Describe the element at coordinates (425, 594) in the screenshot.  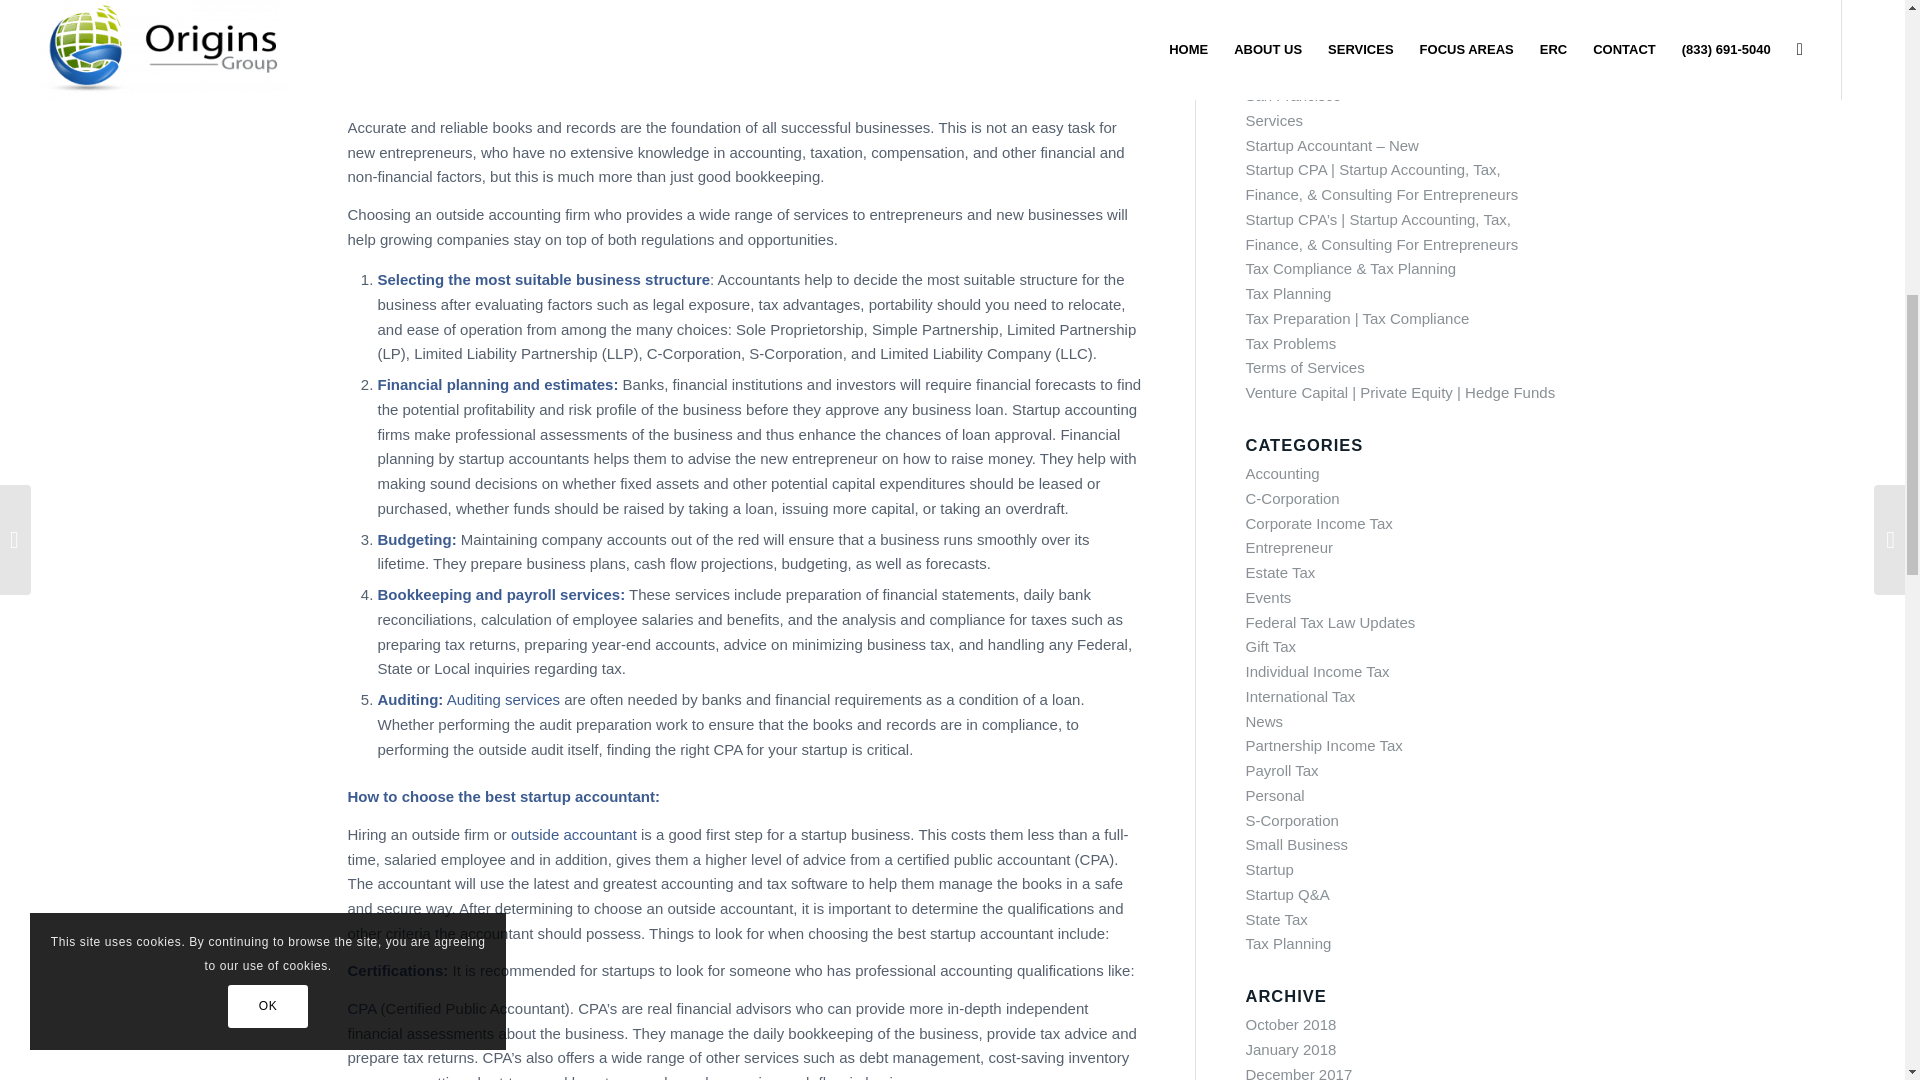
I see `Bookkeeping` at that location.